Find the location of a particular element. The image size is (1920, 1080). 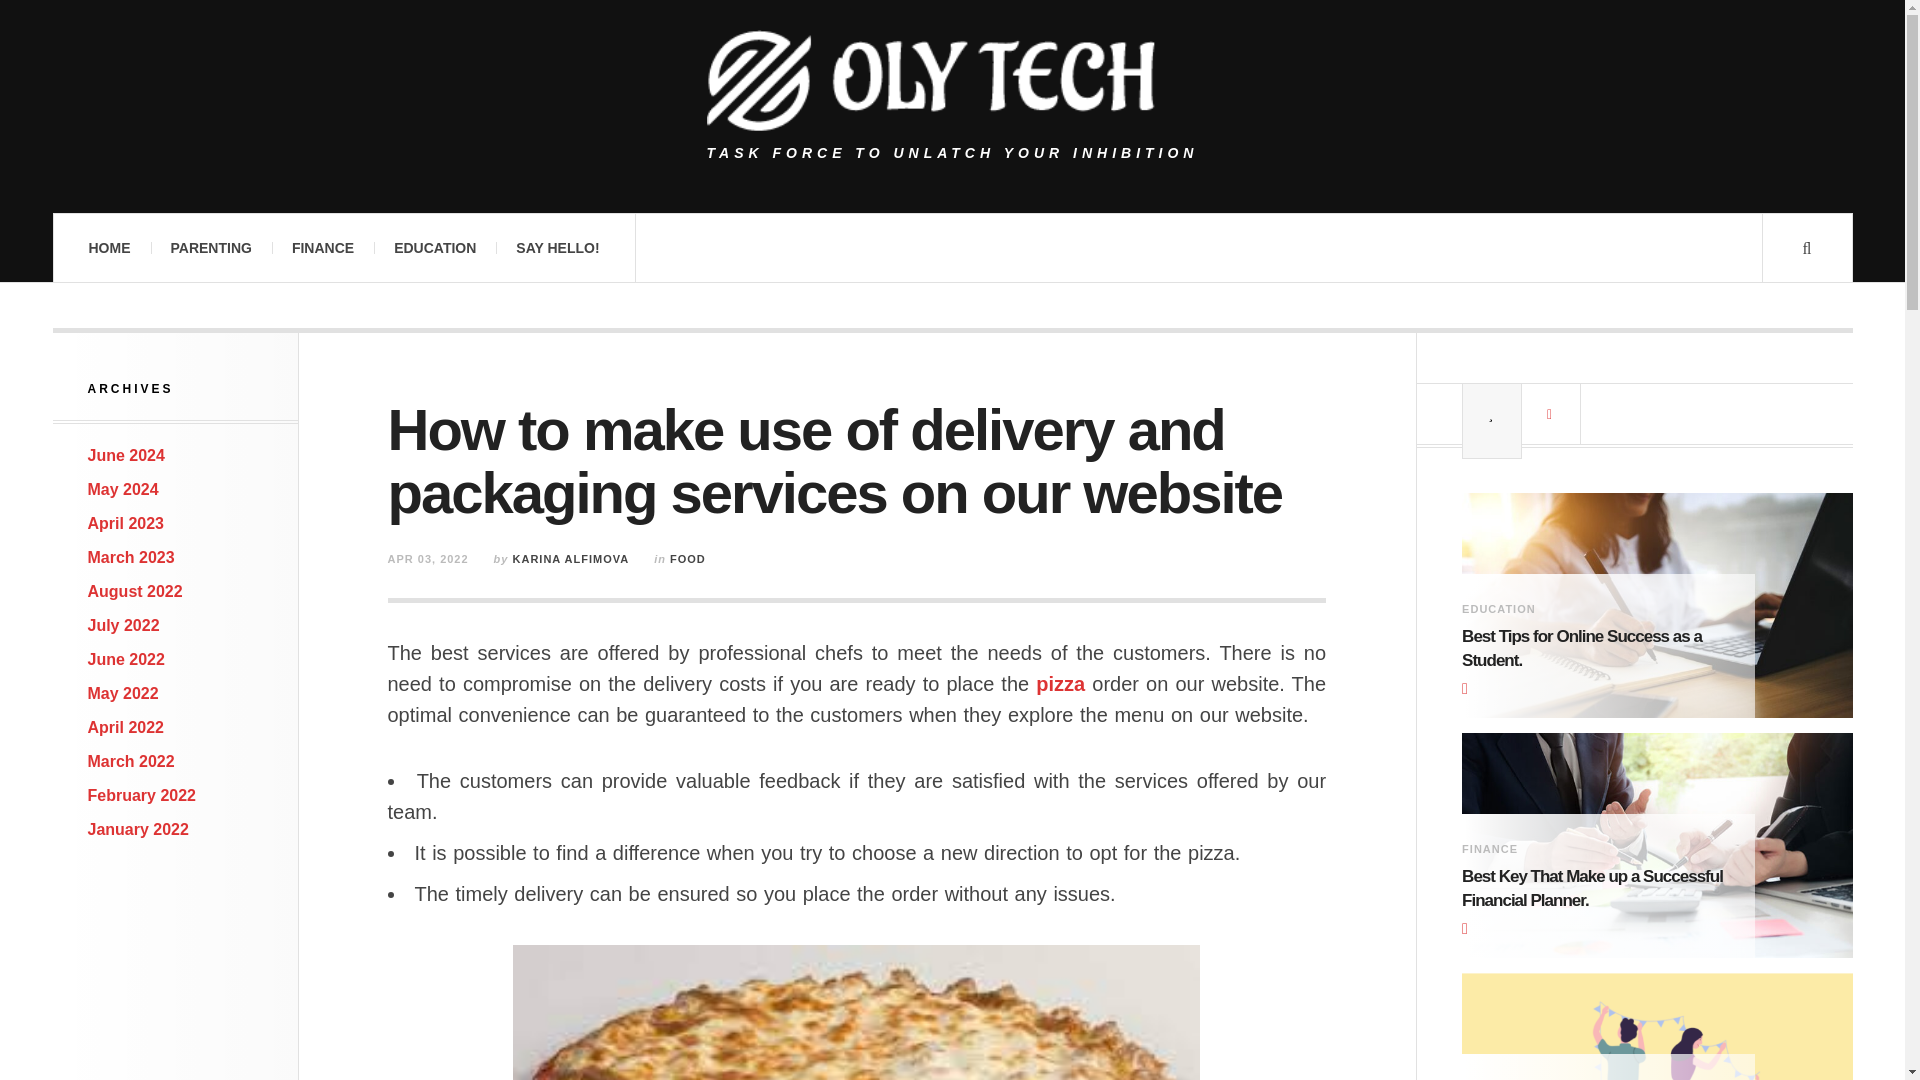

FINANCE is located at coordinates (323, 247).